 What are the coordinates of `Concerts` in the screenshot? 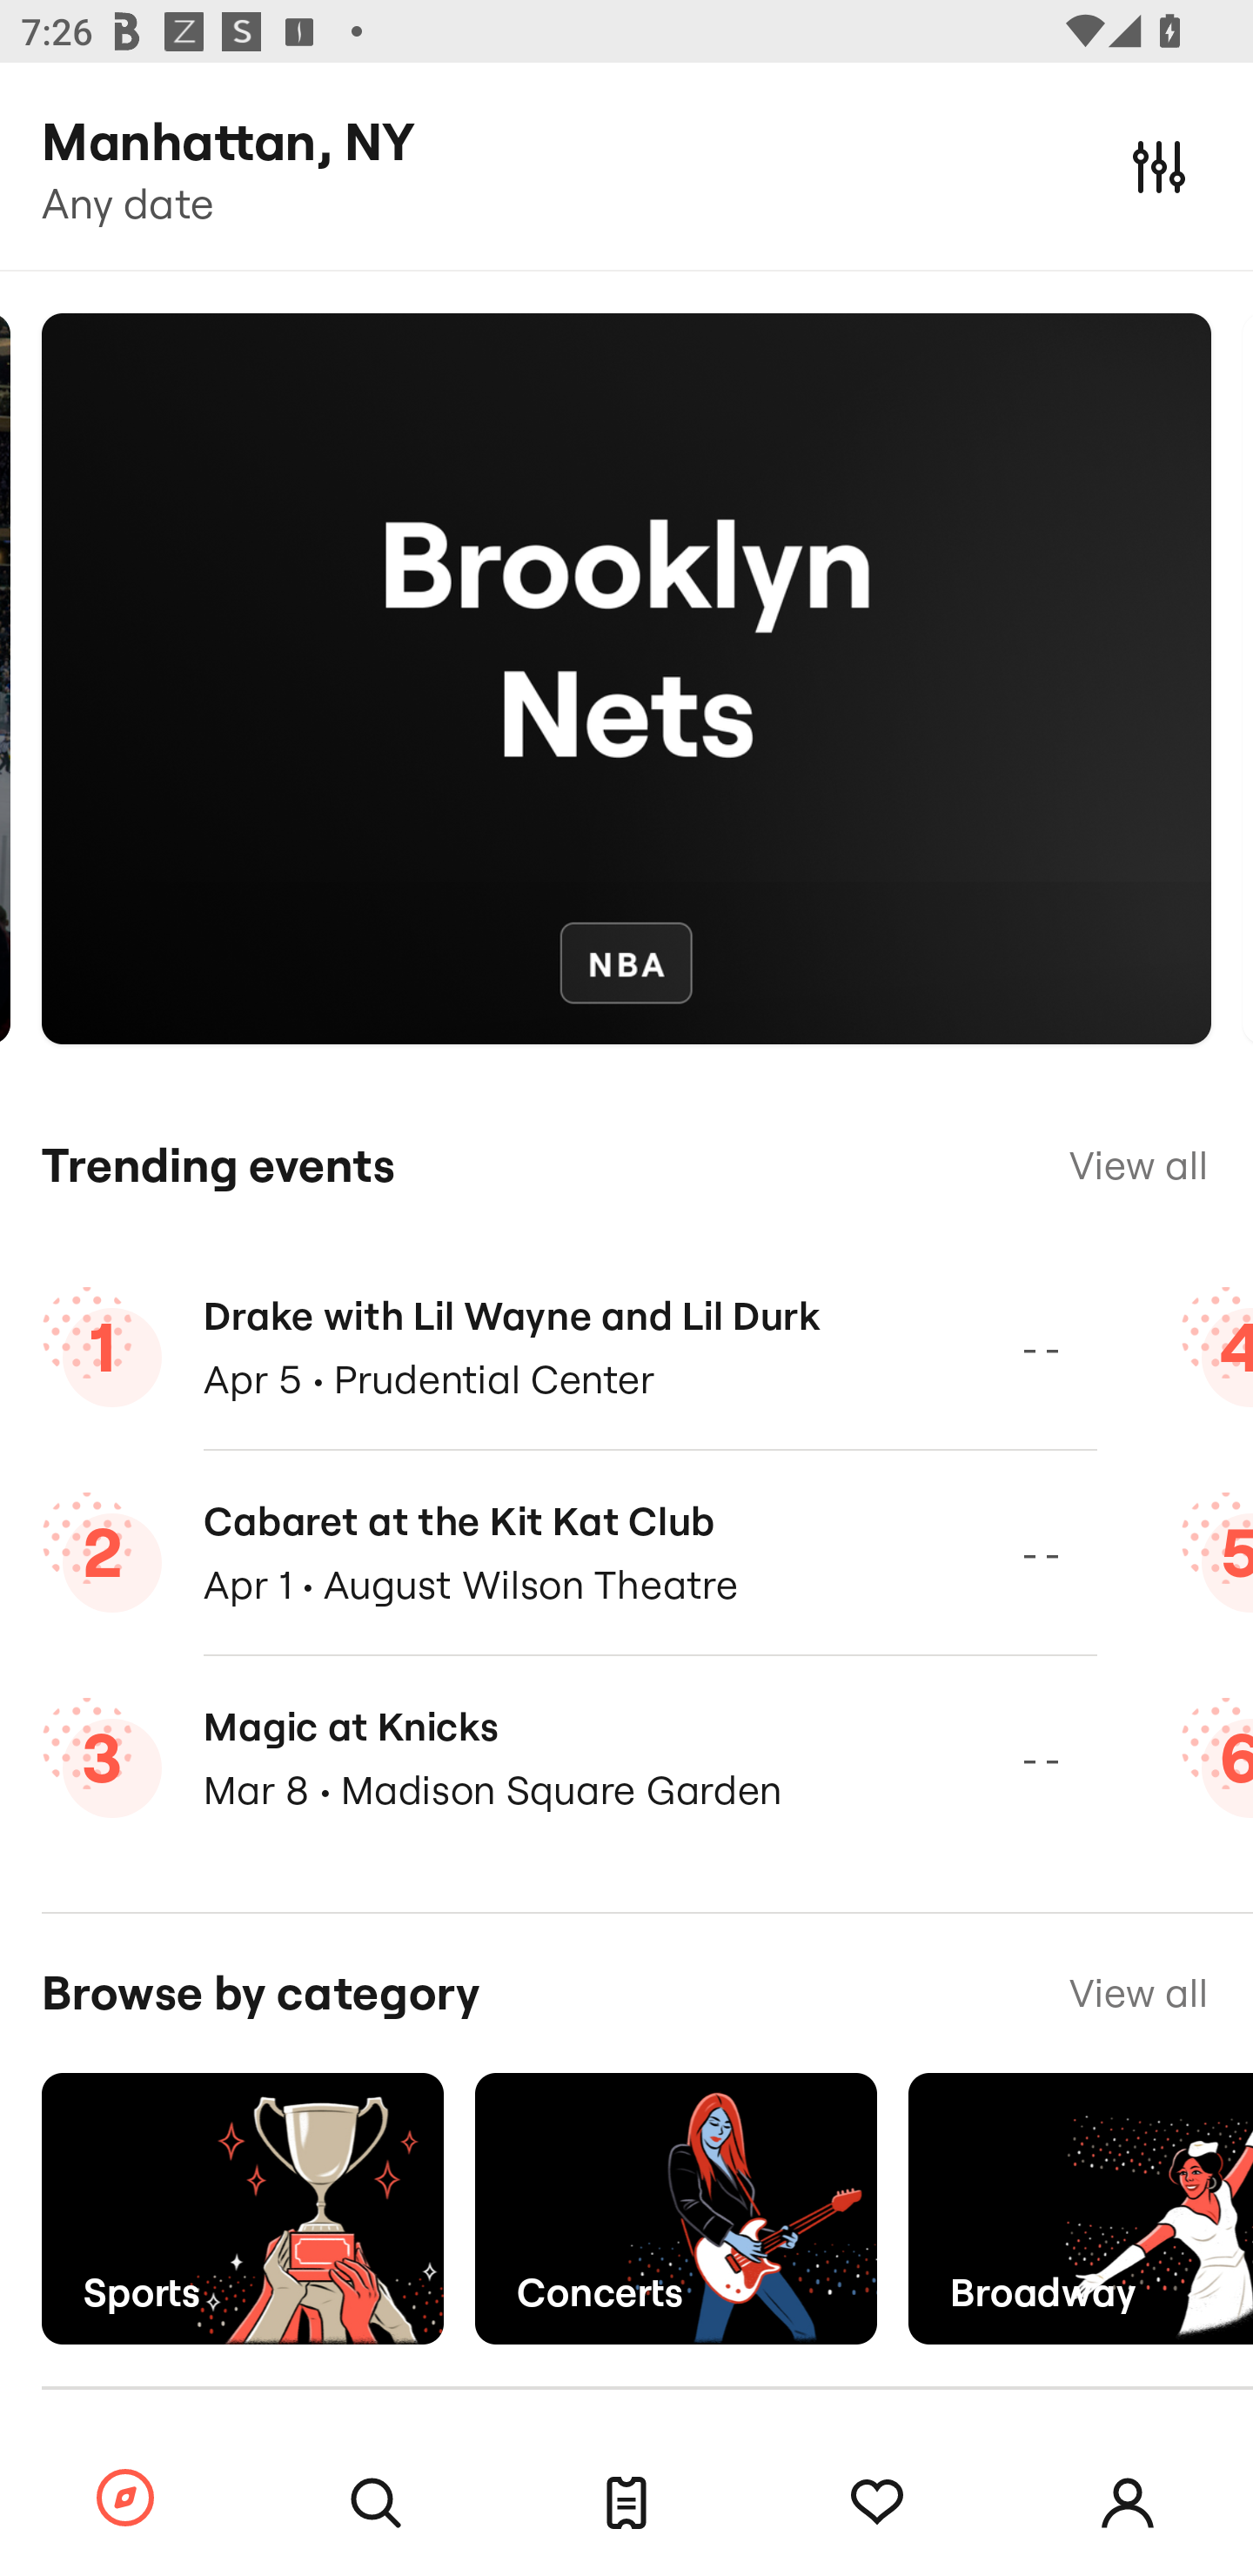 It's located at (675, 2209).